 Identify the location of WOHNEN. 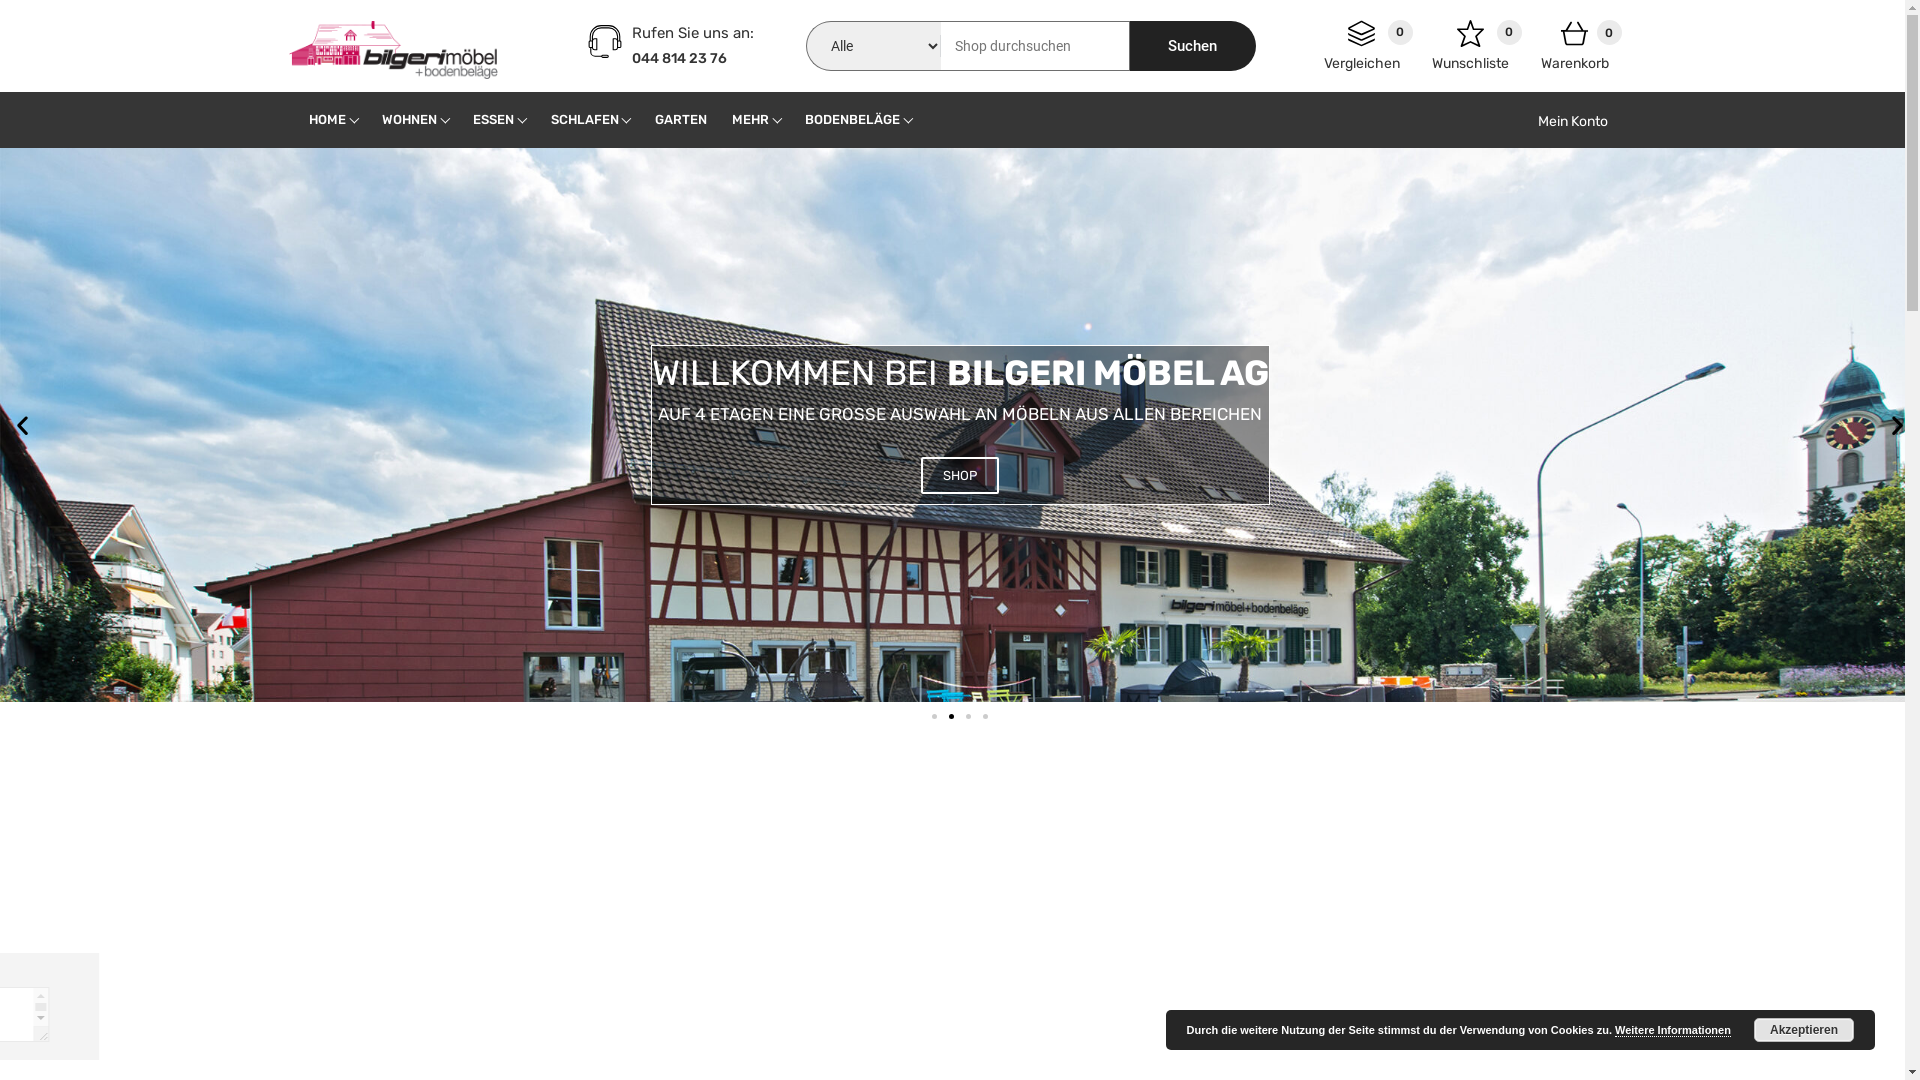
(410, 120).